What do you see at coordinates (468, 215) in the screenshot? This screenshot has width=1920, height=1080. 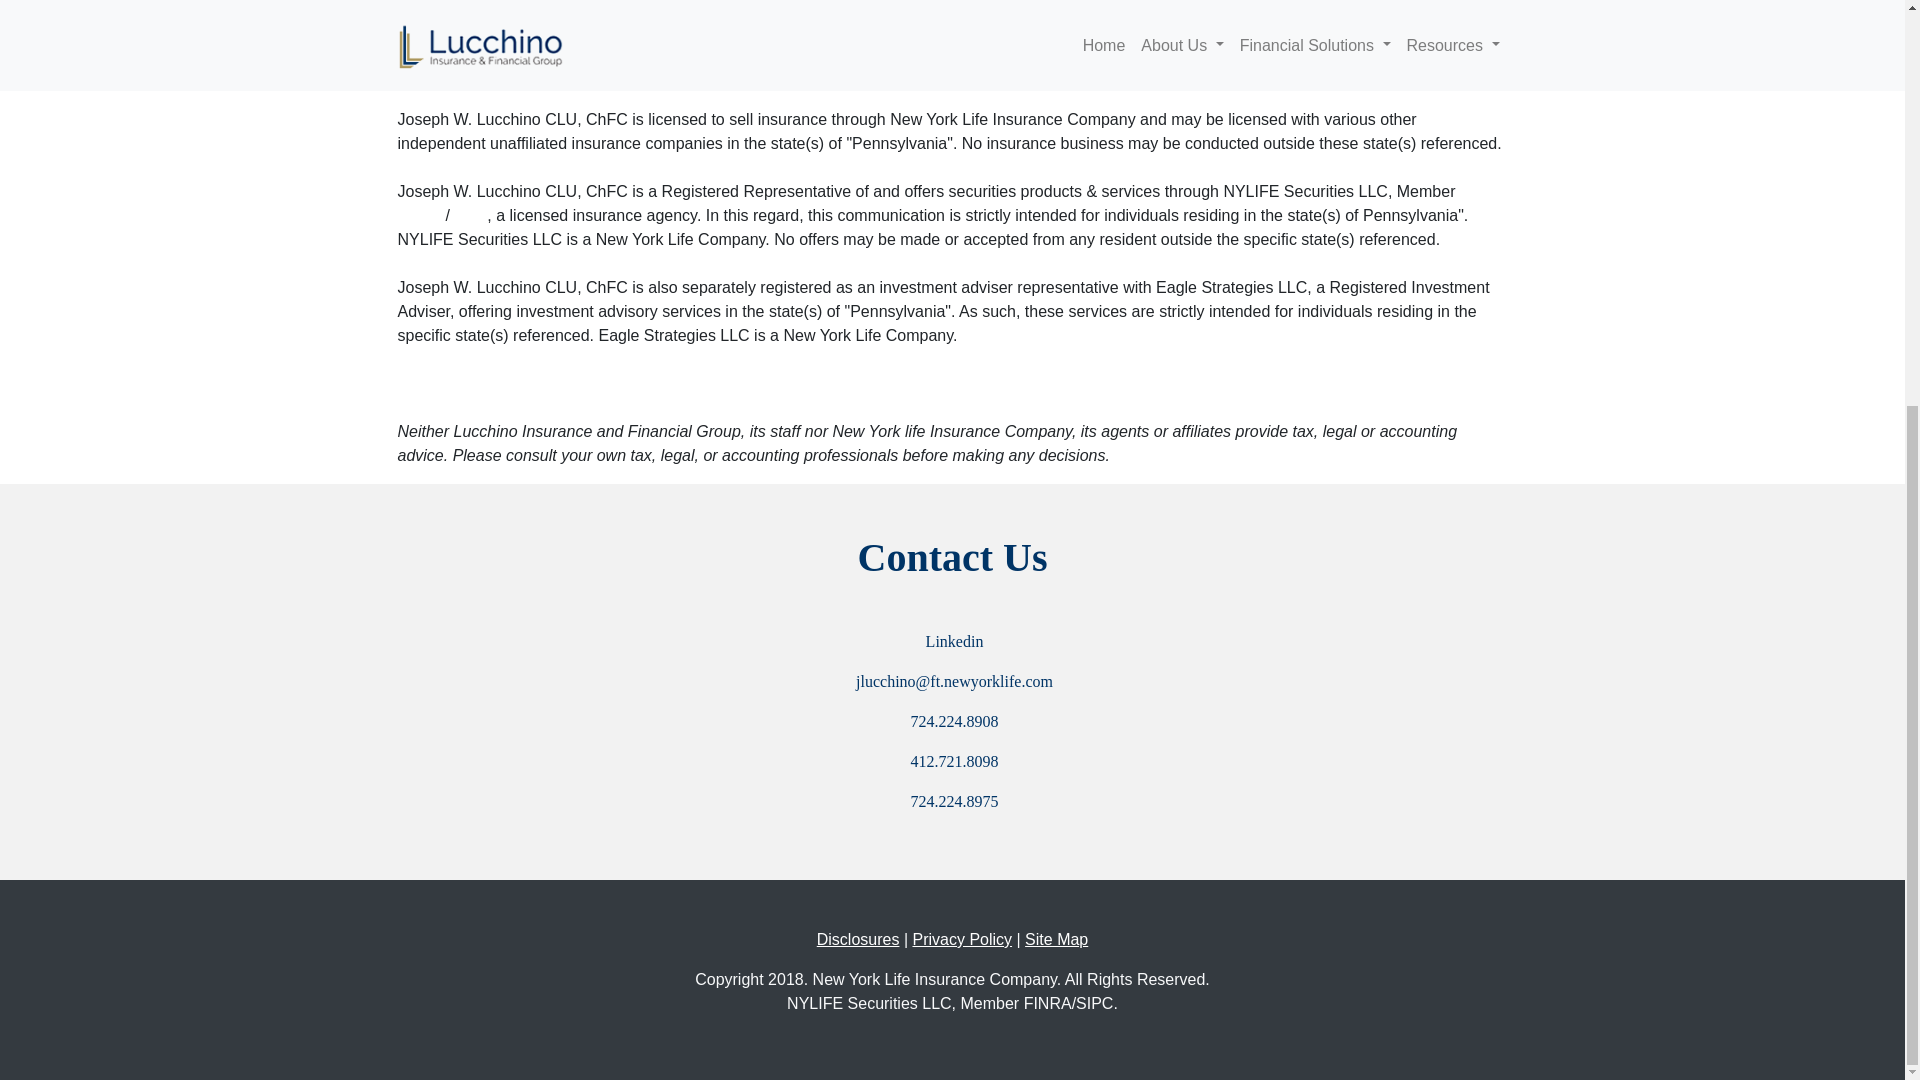 I see `SIPC` at bounding box center [468, 215].